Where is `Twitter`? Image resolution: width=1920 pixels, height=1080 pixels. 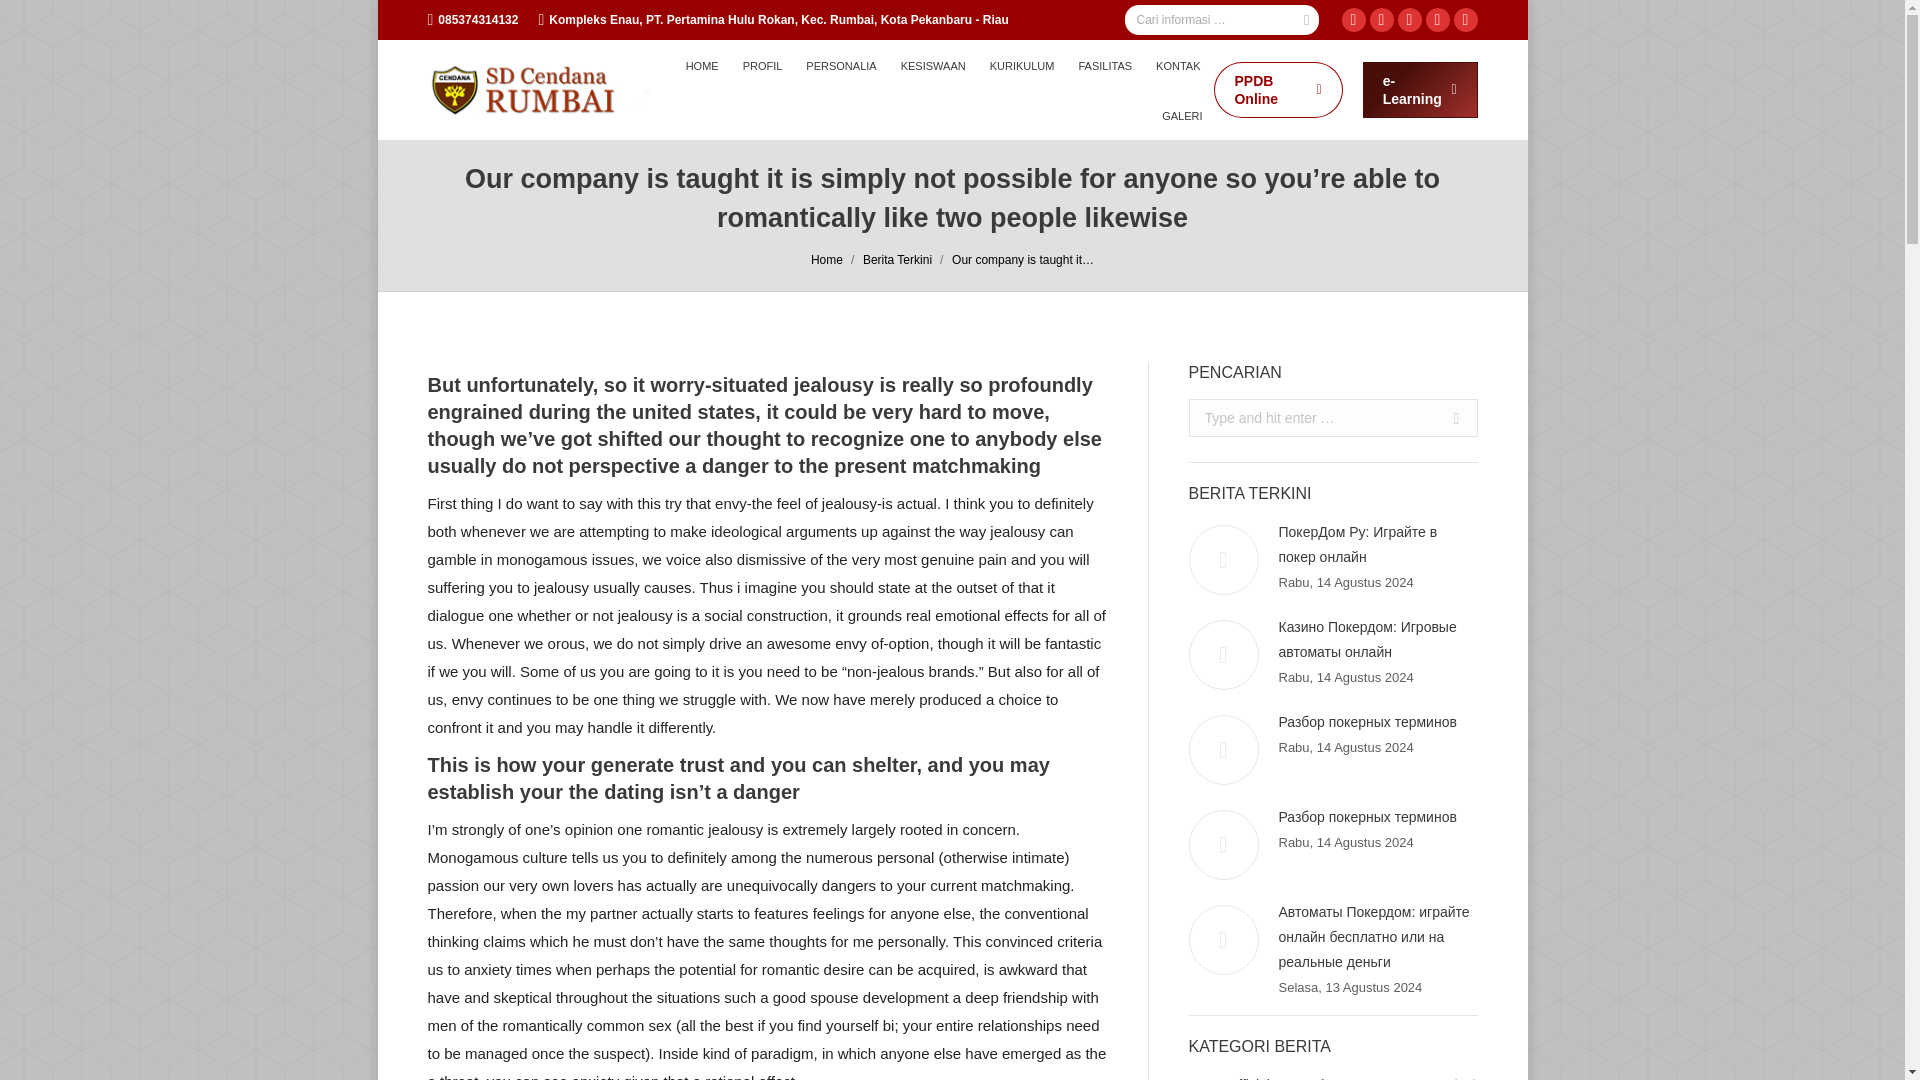 Twitter is located at coordinates (1410, 20).